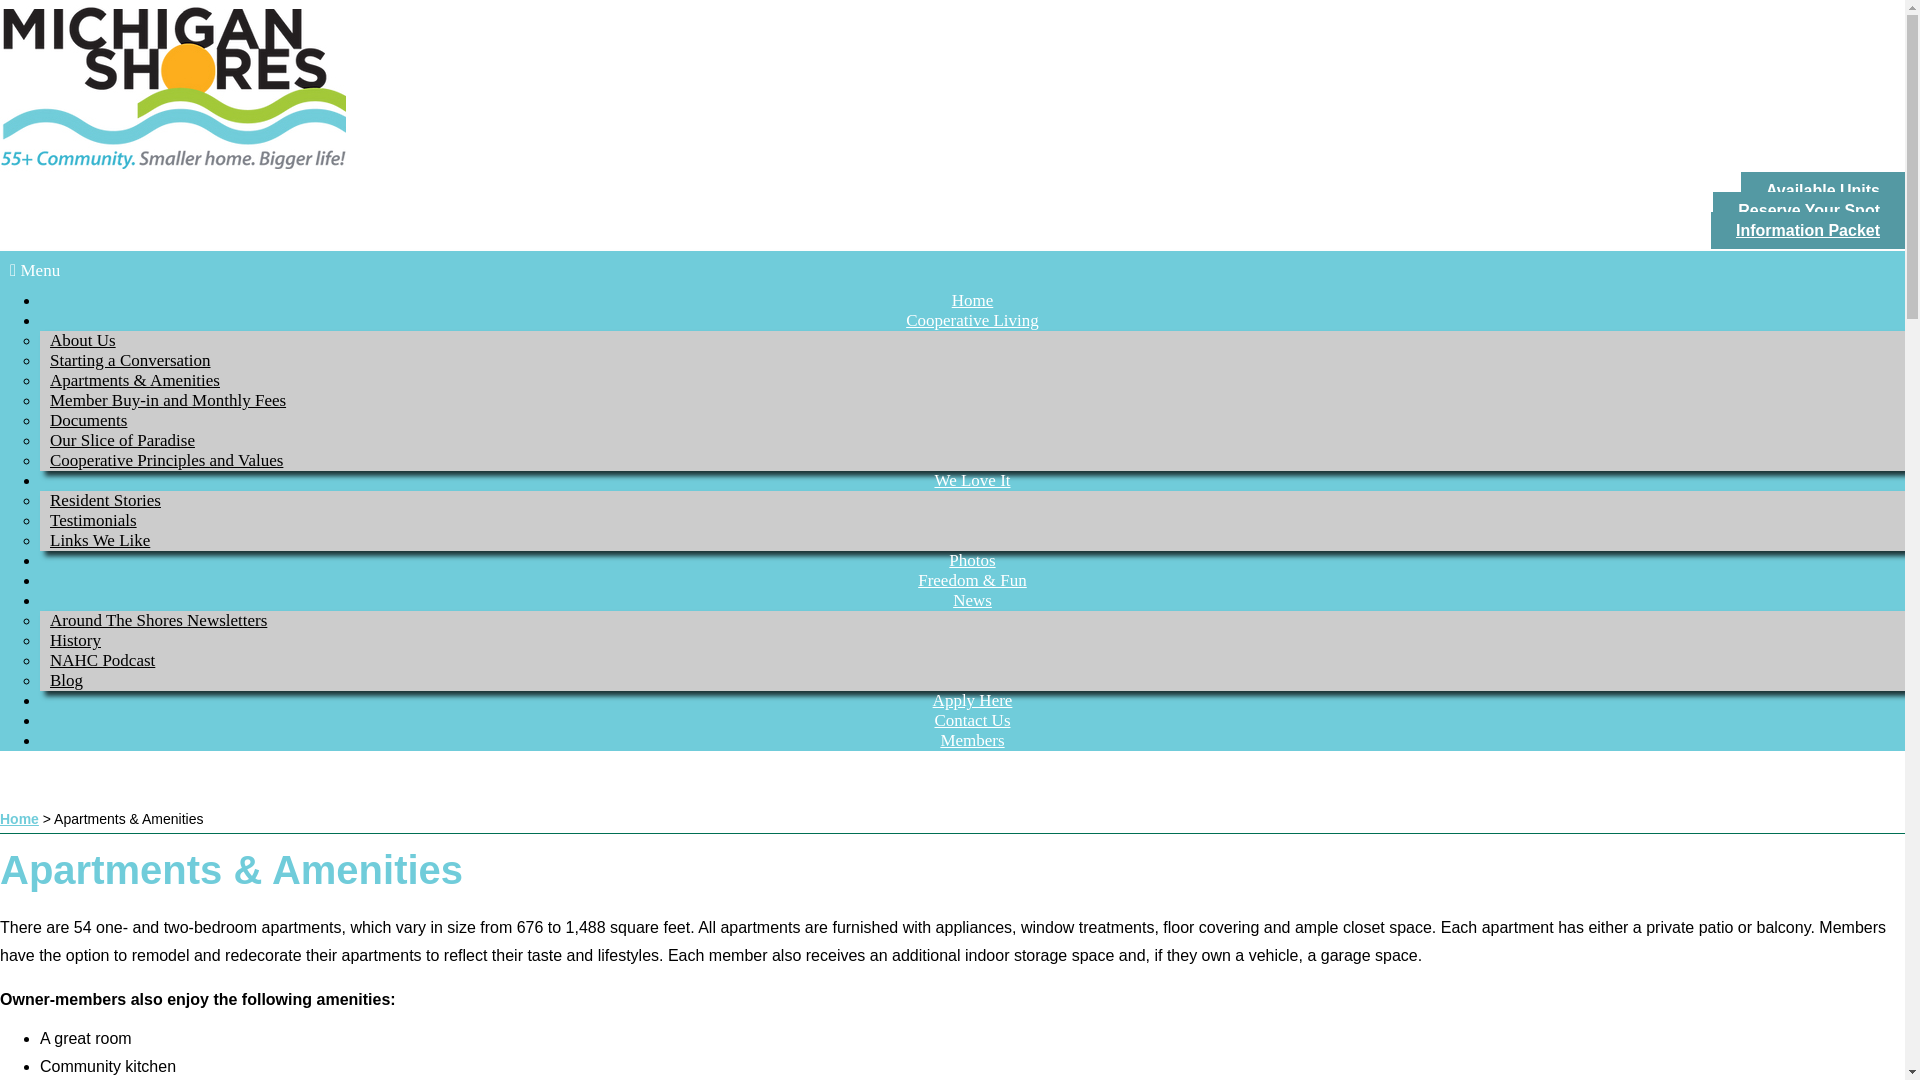 The width and height of the screenshot is (1920, 1080). Describe the element at coordinates (973, 300) in the screenshot. I see `Home` at that location.